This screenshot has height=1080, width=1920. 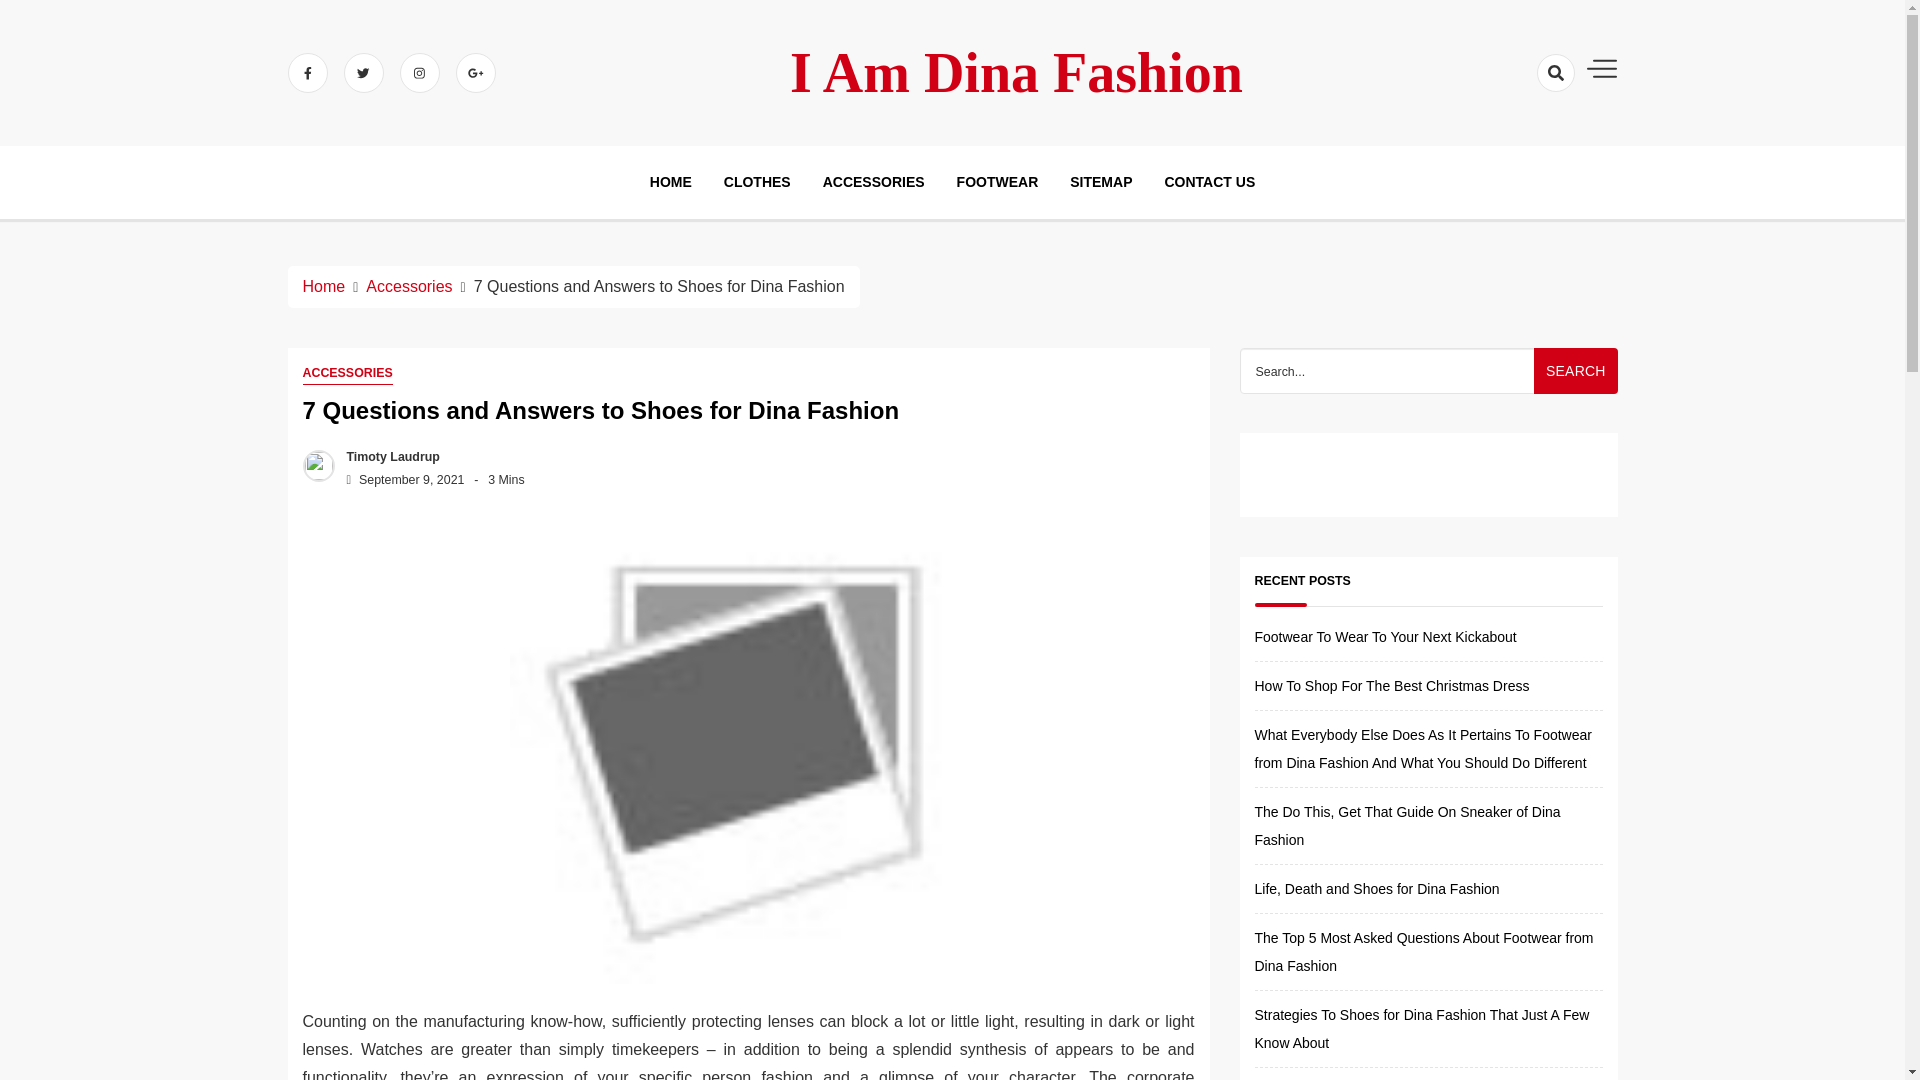 I want to click on September 9, 2021, so click(x=400, y=480).